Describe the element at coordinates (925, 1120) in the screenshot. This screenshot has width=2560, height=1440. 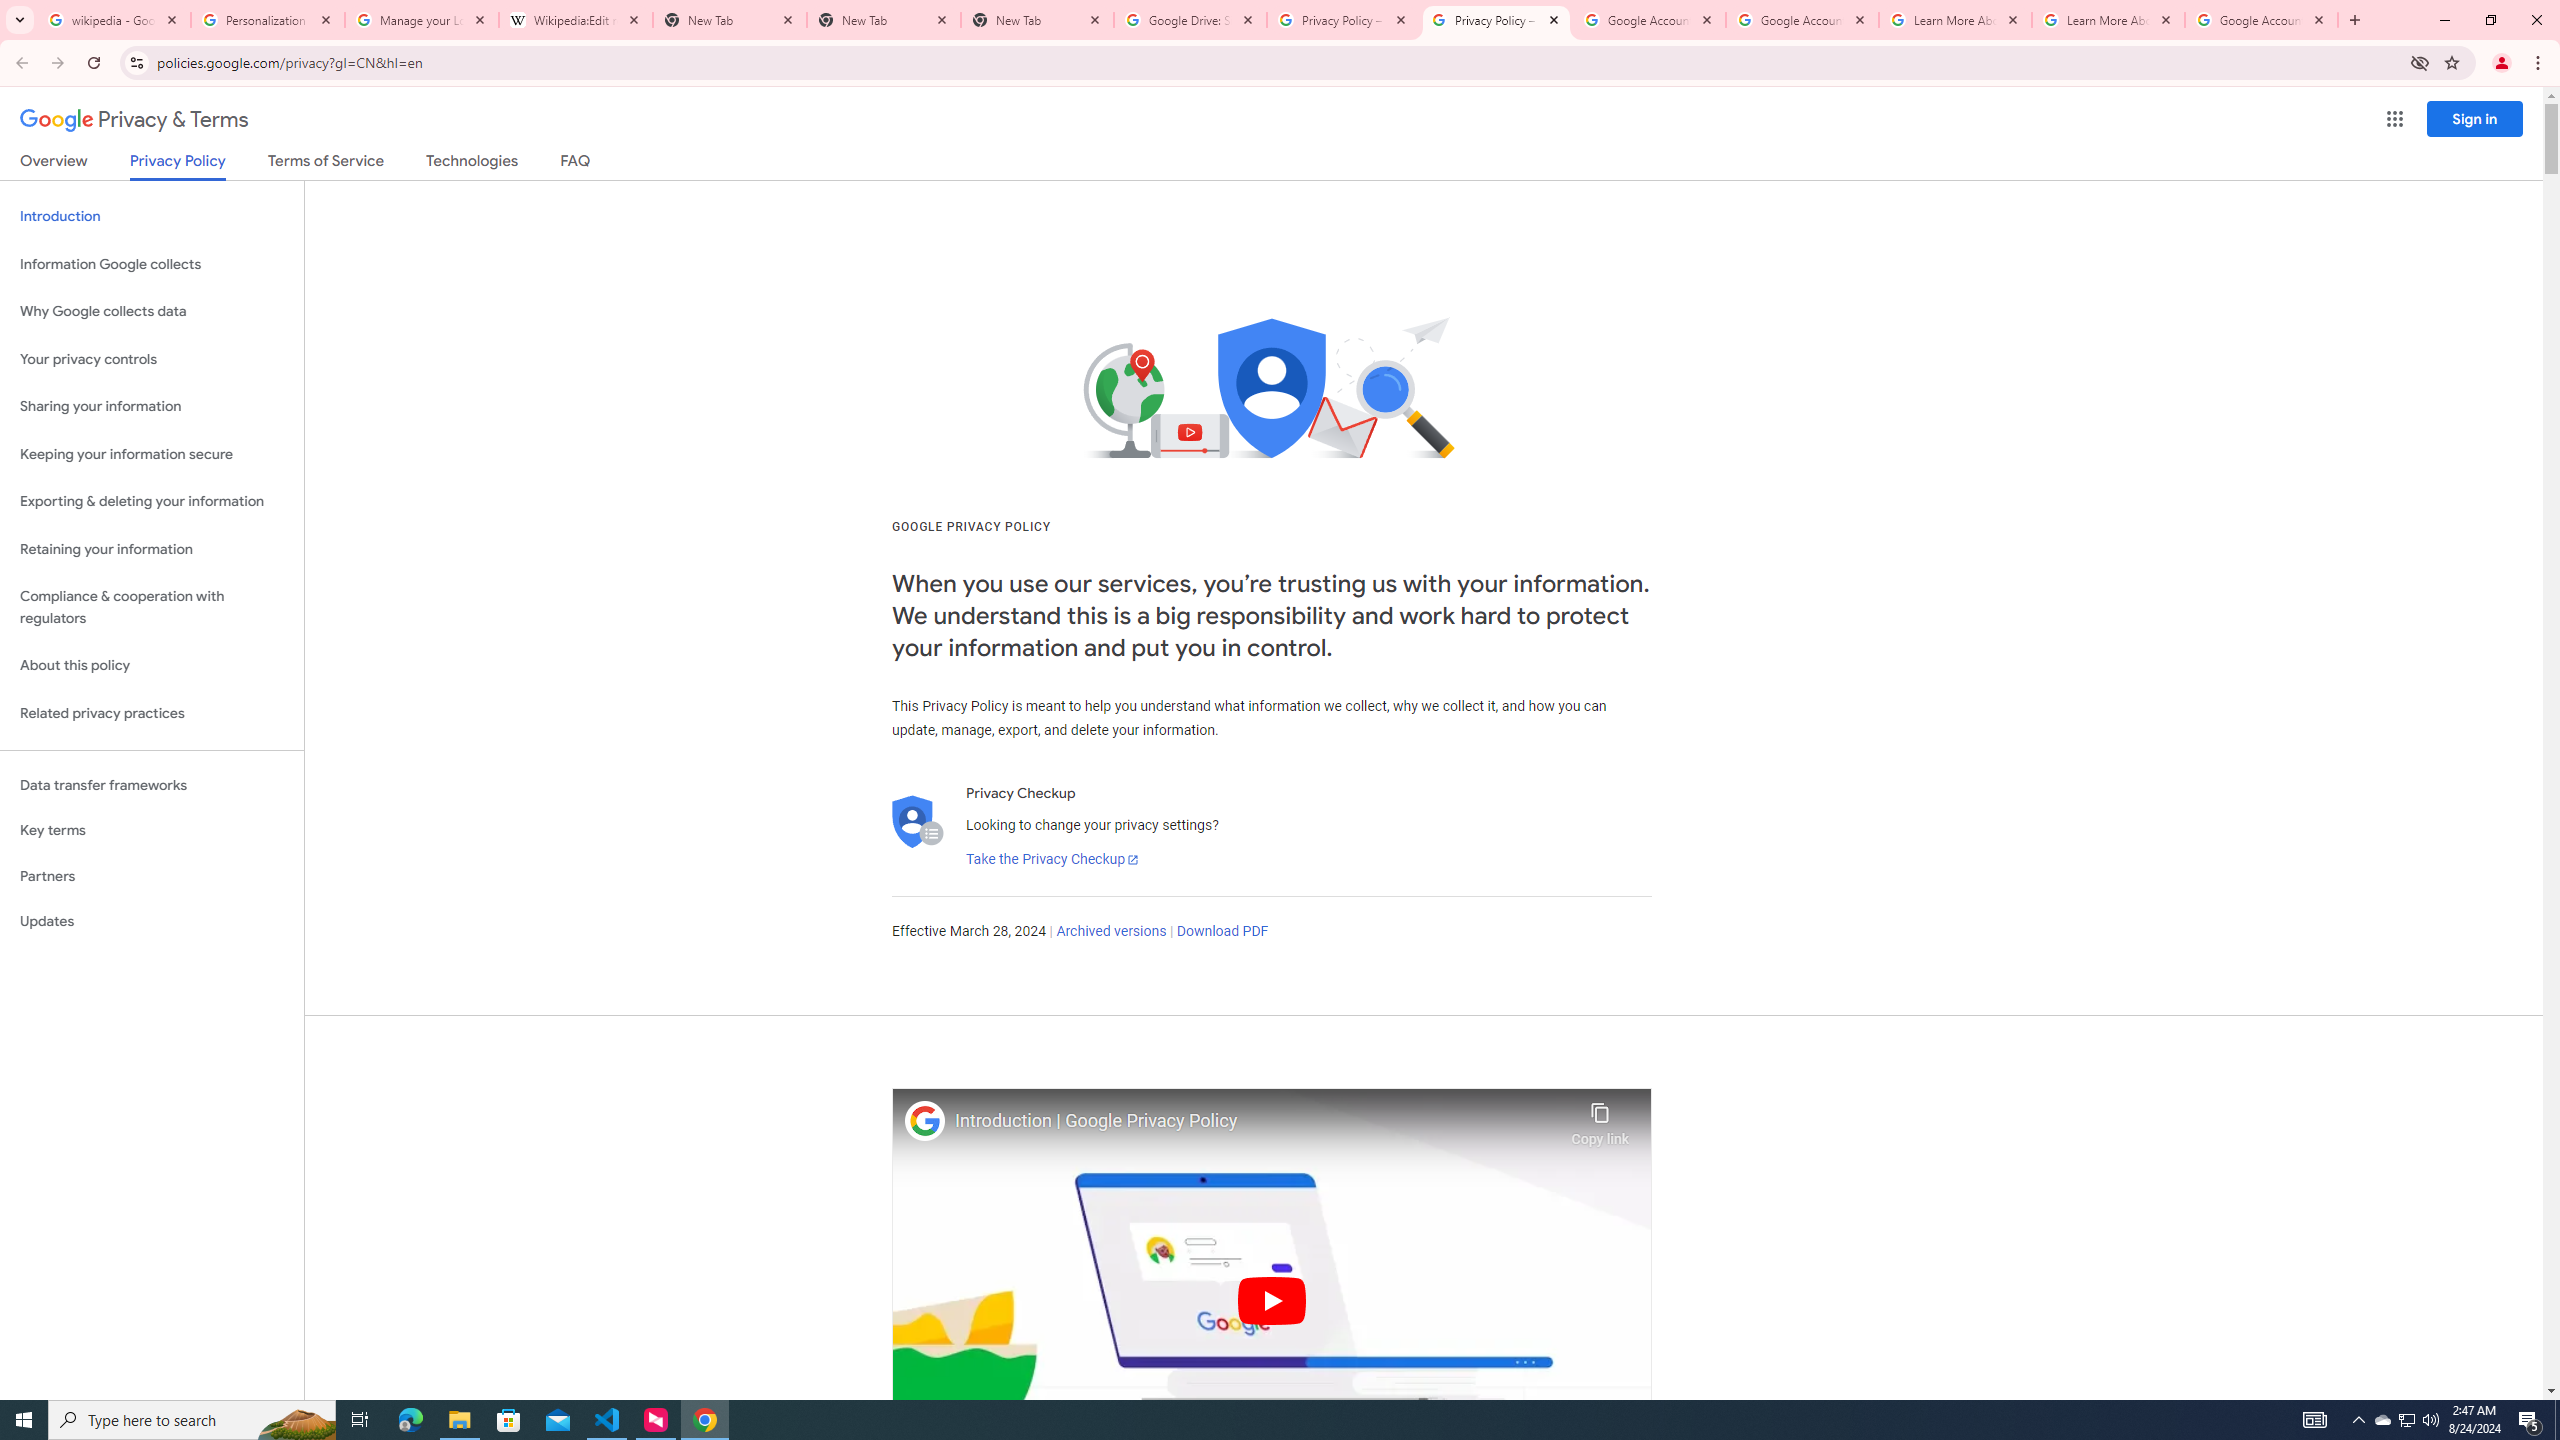
I see `Photo image of Google` at that location.